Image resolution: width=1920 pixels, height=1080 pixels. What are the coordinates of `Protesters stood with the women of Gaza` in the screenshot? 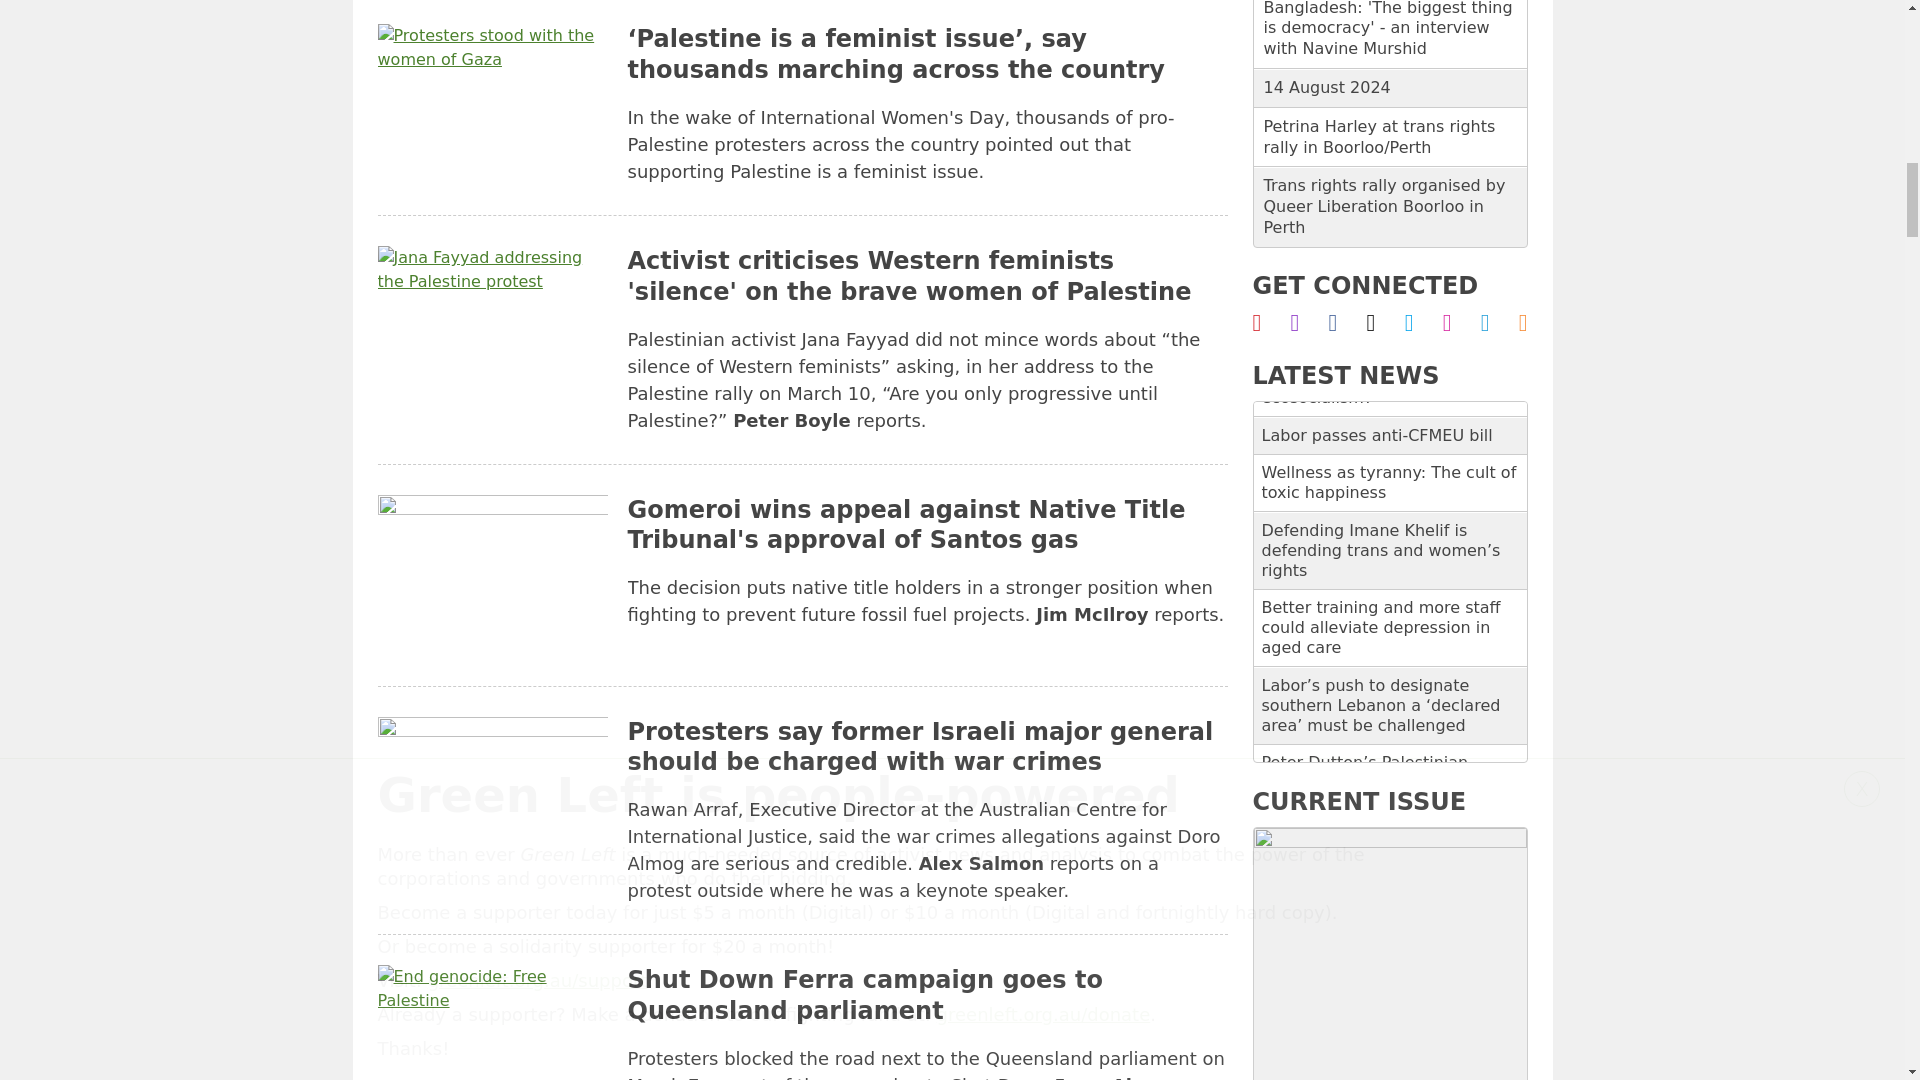 It's located at (493, 104).